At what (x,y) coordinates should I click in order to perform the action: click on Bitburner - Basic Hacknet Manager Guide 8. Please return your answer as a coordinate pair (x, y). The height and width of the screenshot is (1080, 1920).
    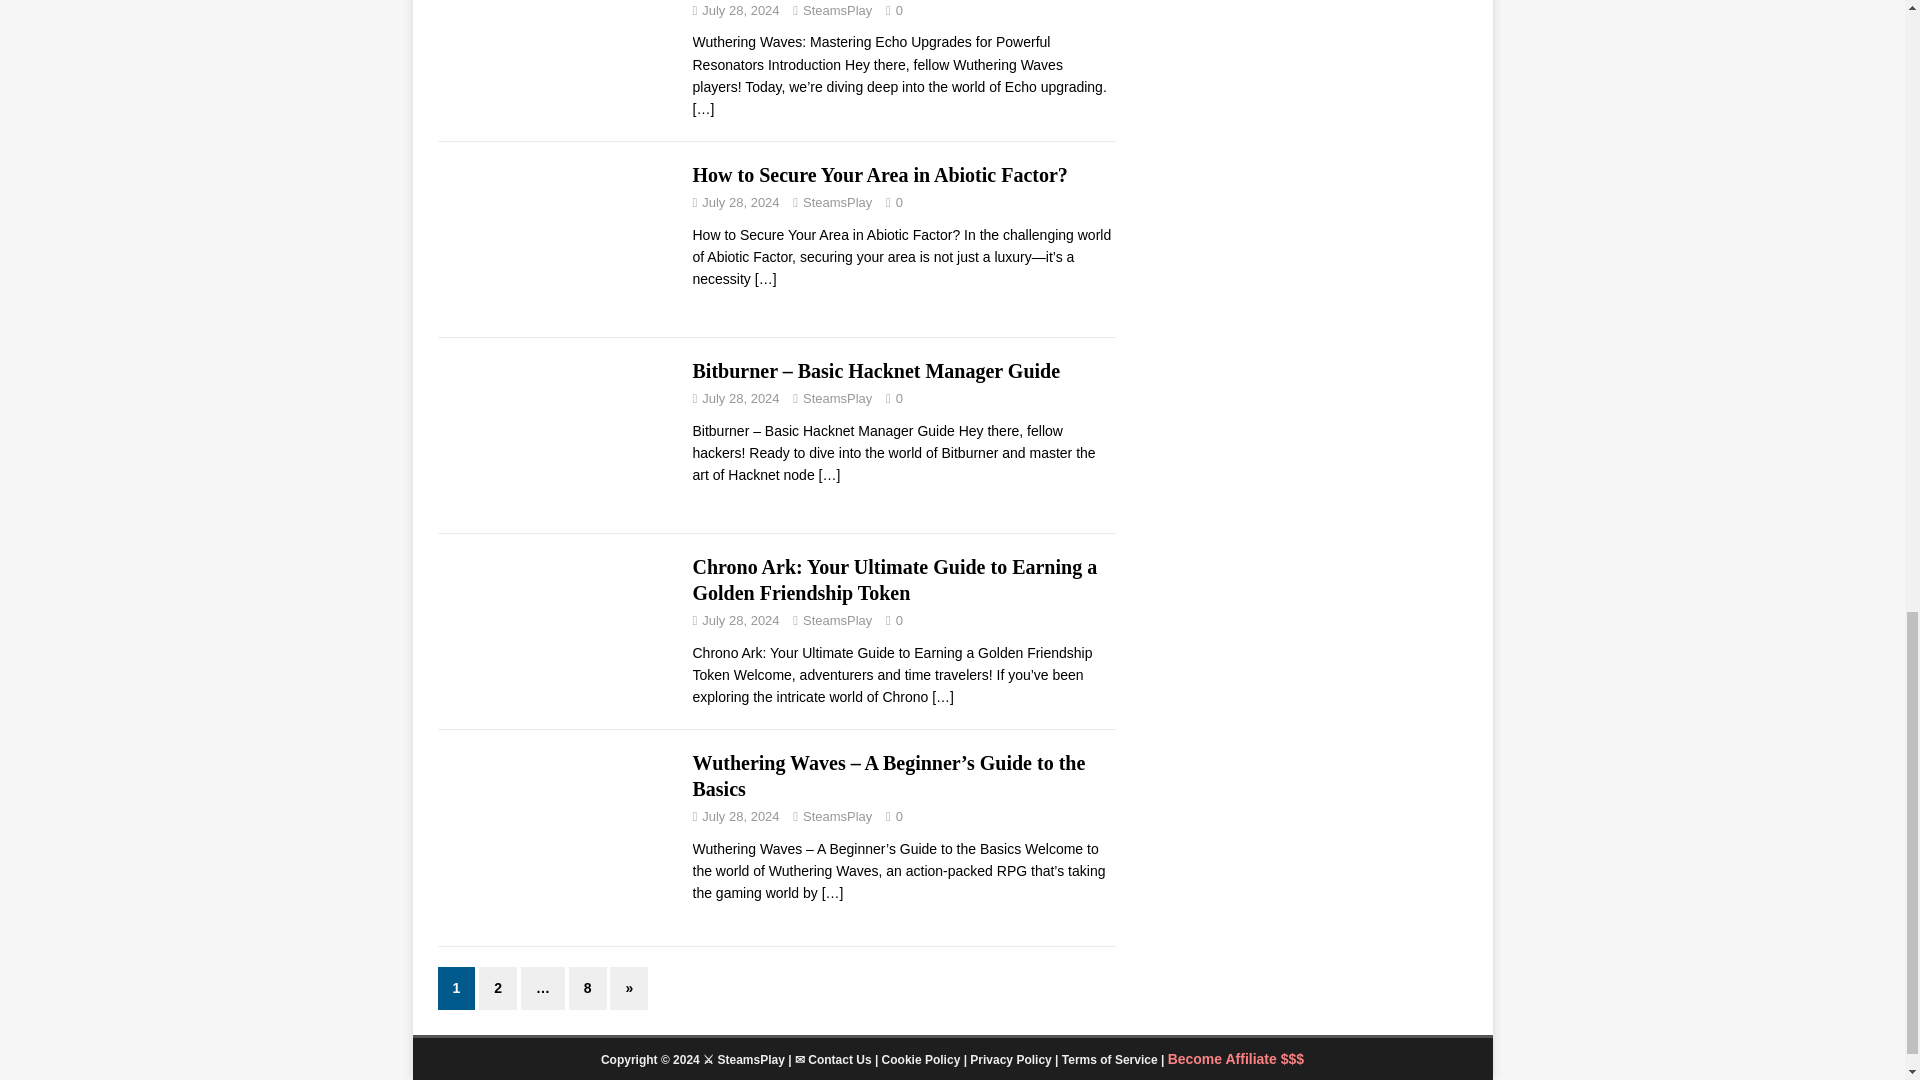
    Looking at the image, I should click on (555, 435).